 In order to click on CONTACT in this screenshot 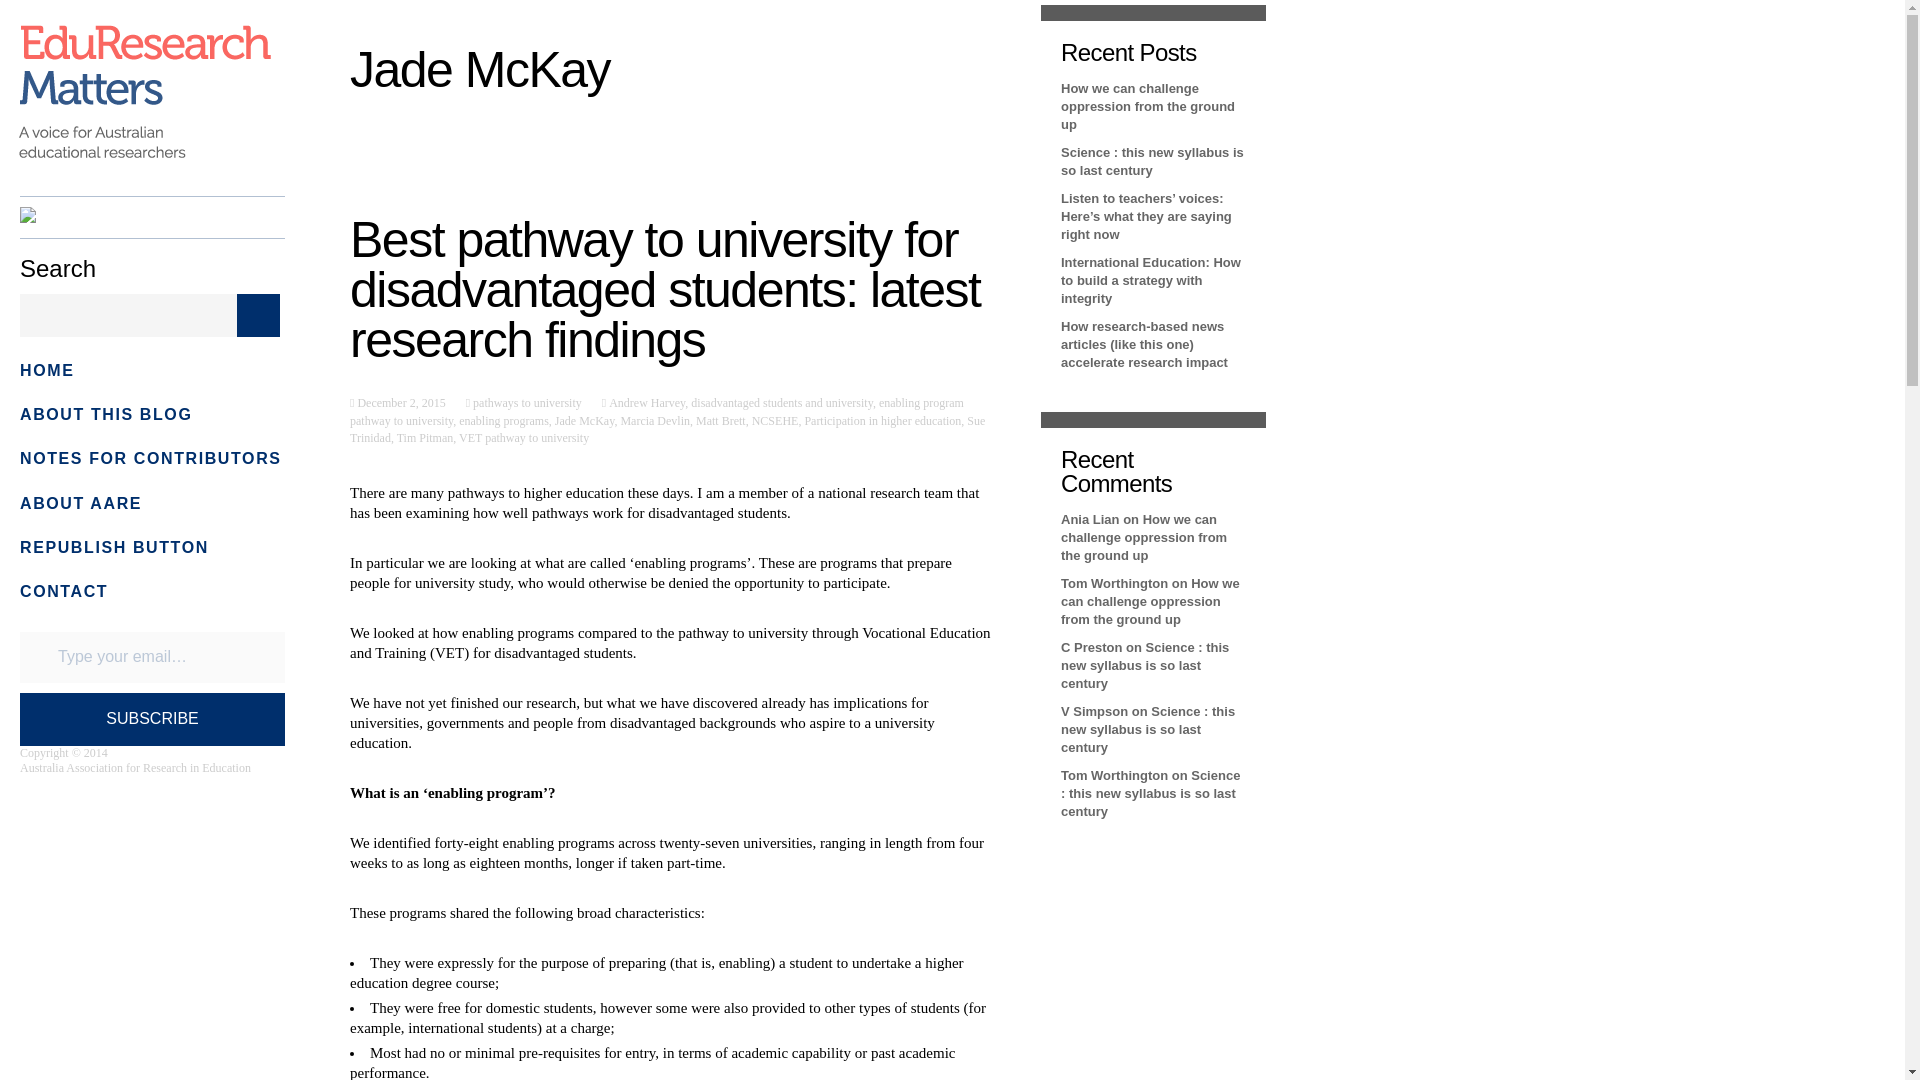, I will do `click(63, 592)`.